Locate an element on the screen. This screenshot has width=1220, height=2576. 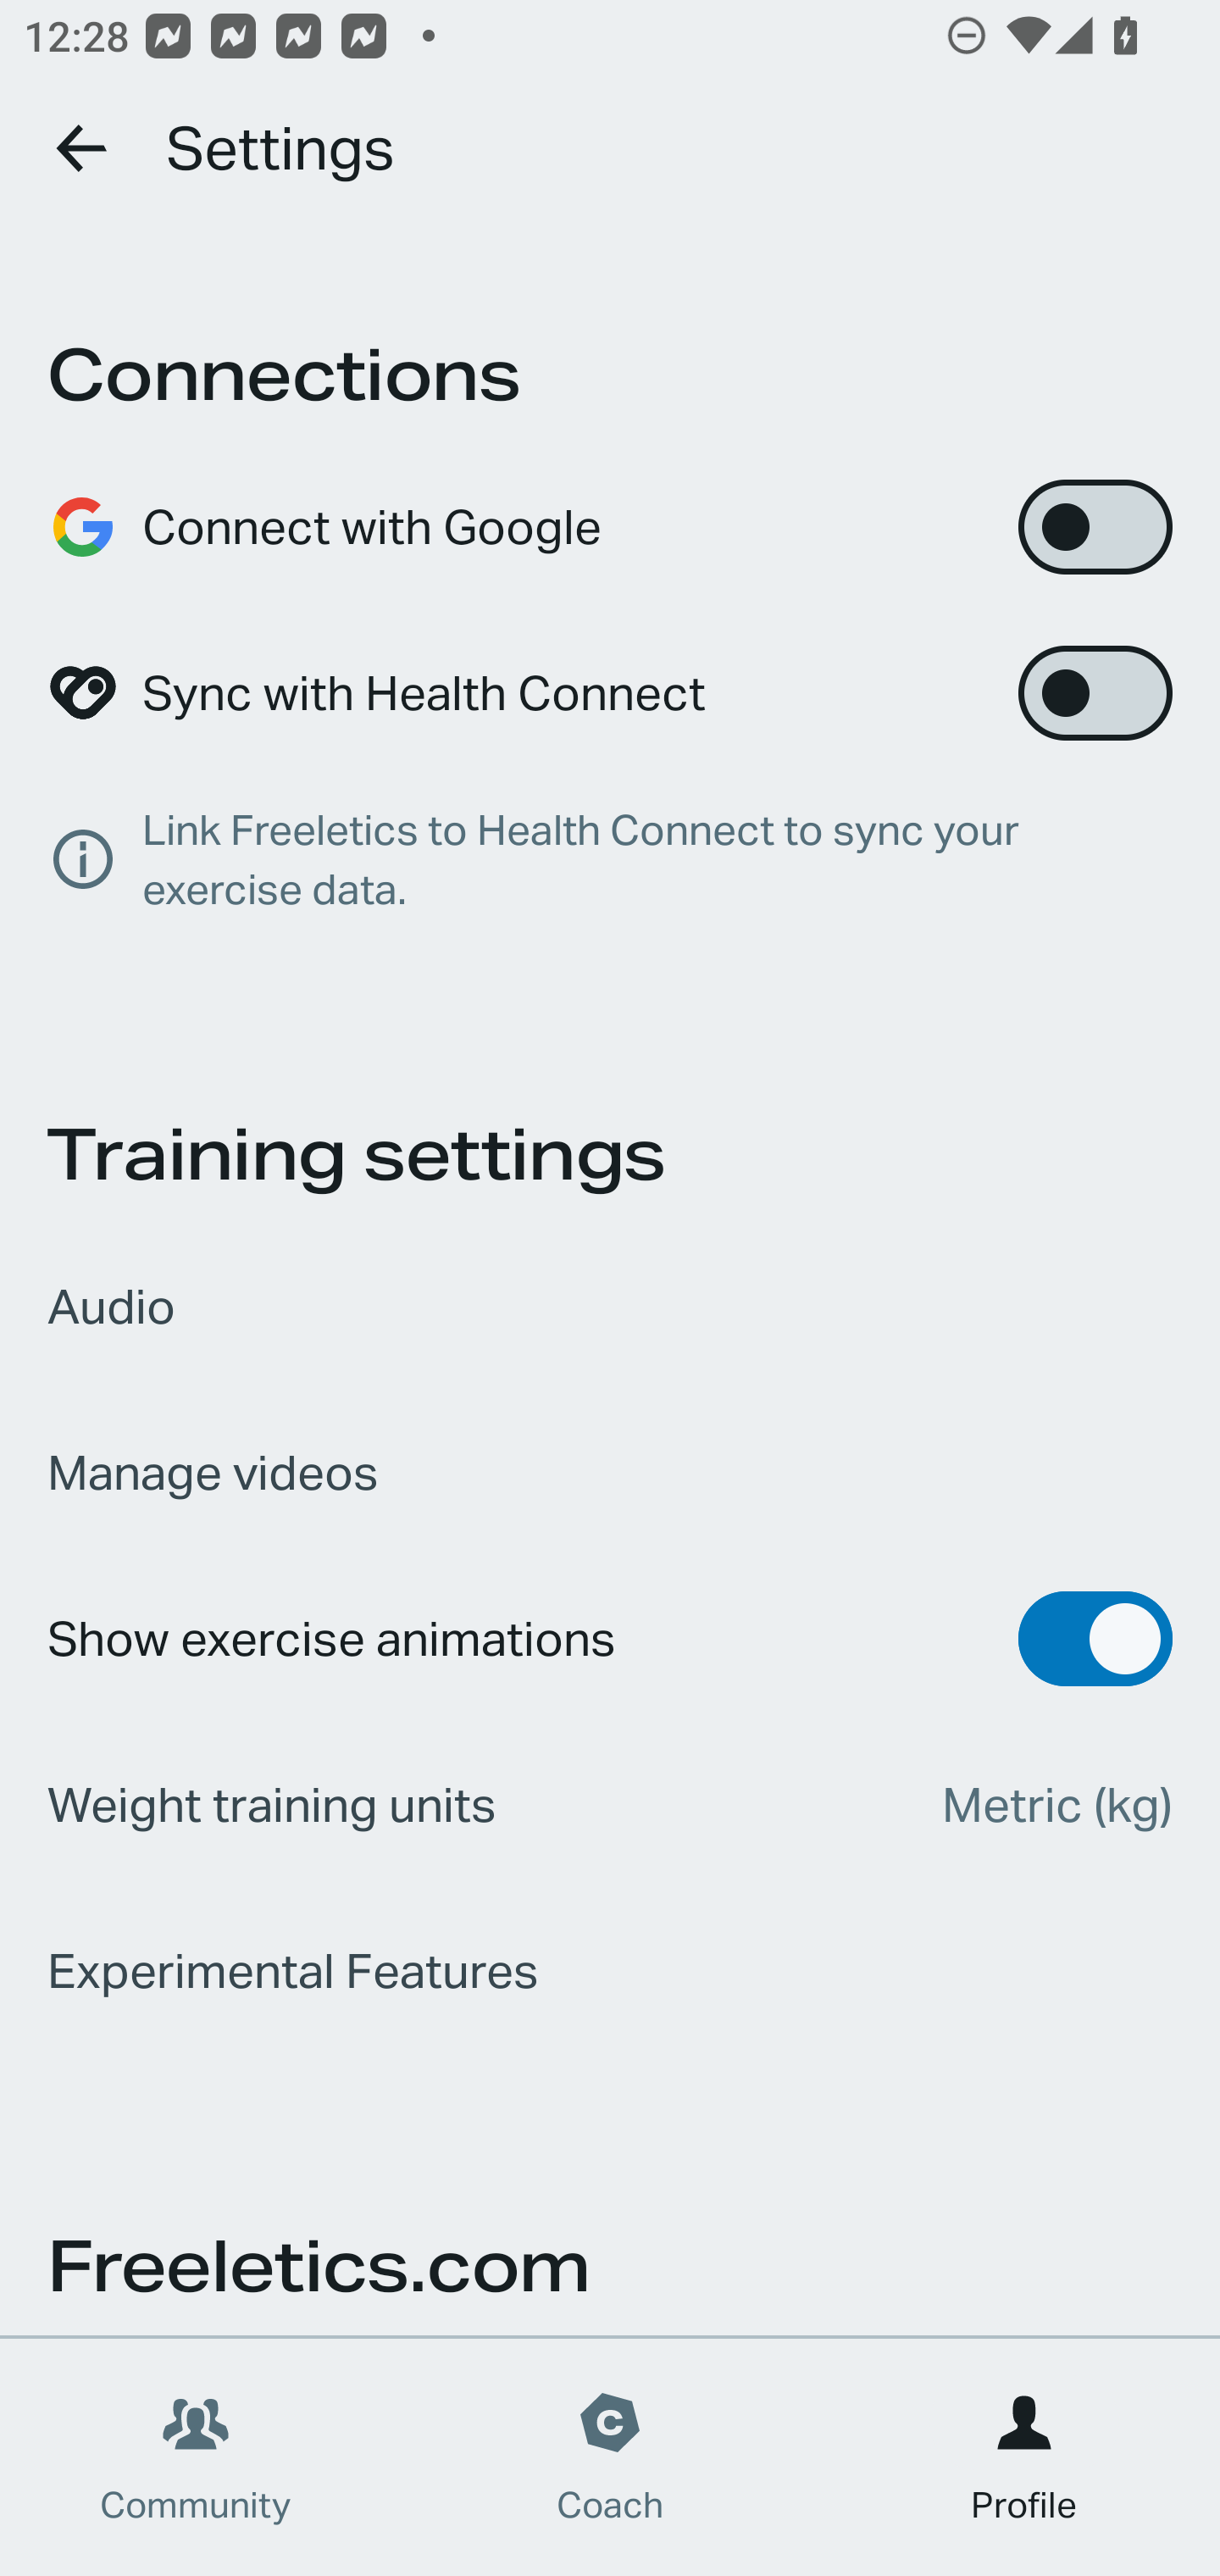
Audio is located at coordinates (610, 1306).